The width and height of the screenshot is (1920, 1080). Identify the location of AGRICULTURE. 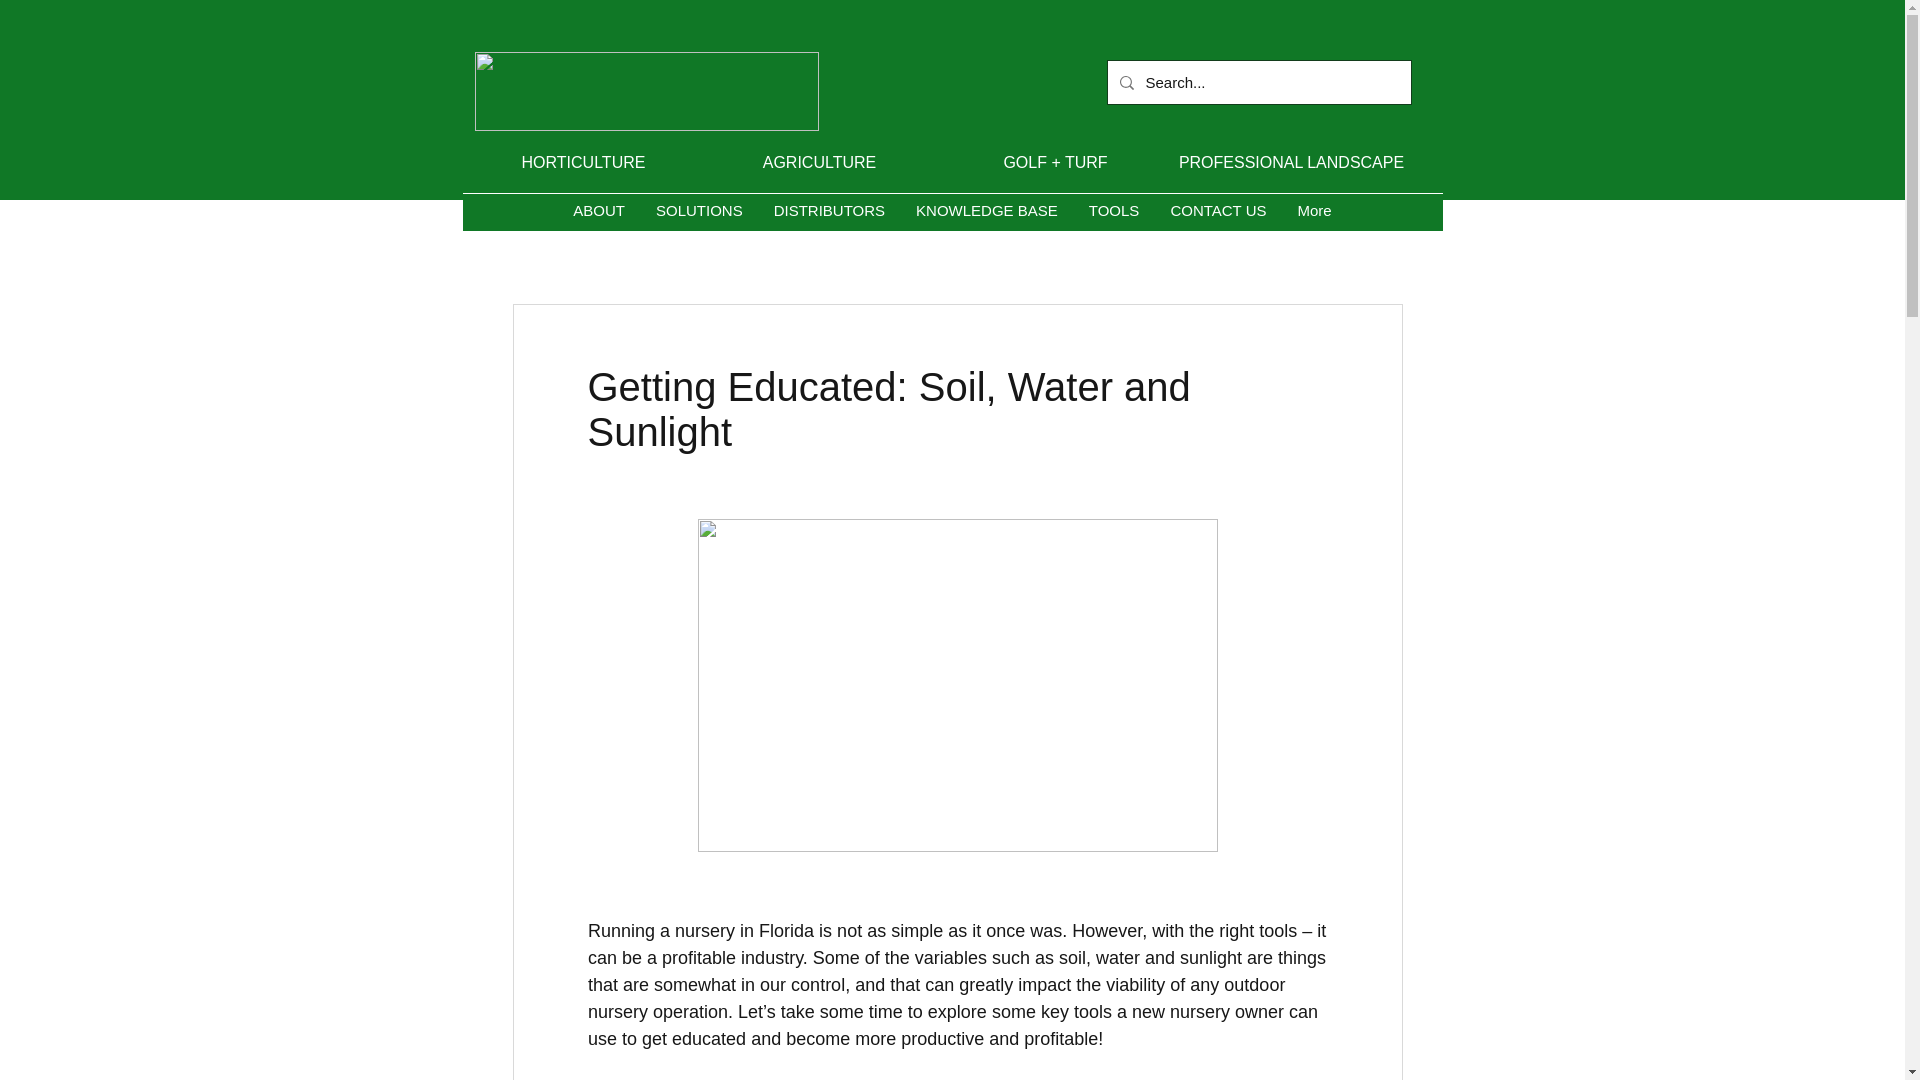
(820, 162).